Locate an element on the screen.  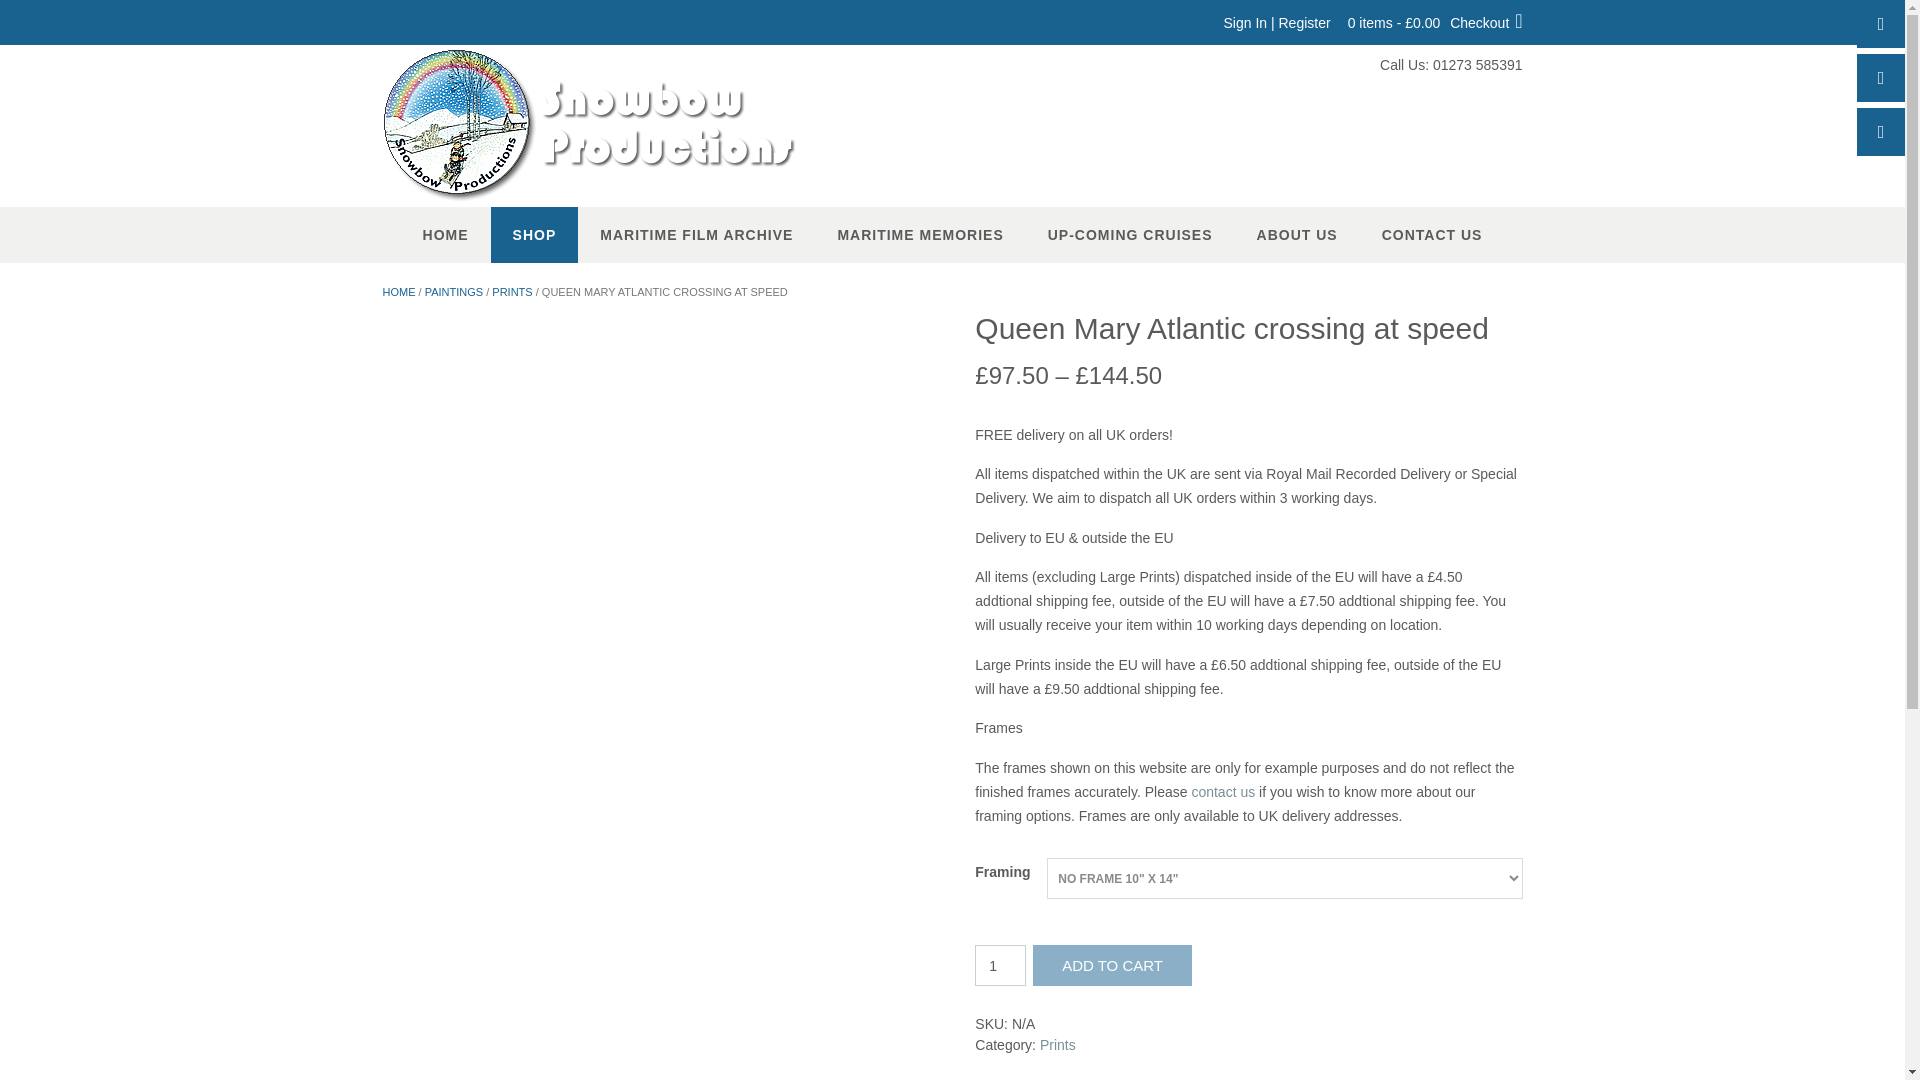
MARITIME FILM ARCHIVE is located at coordinates (696, 235).